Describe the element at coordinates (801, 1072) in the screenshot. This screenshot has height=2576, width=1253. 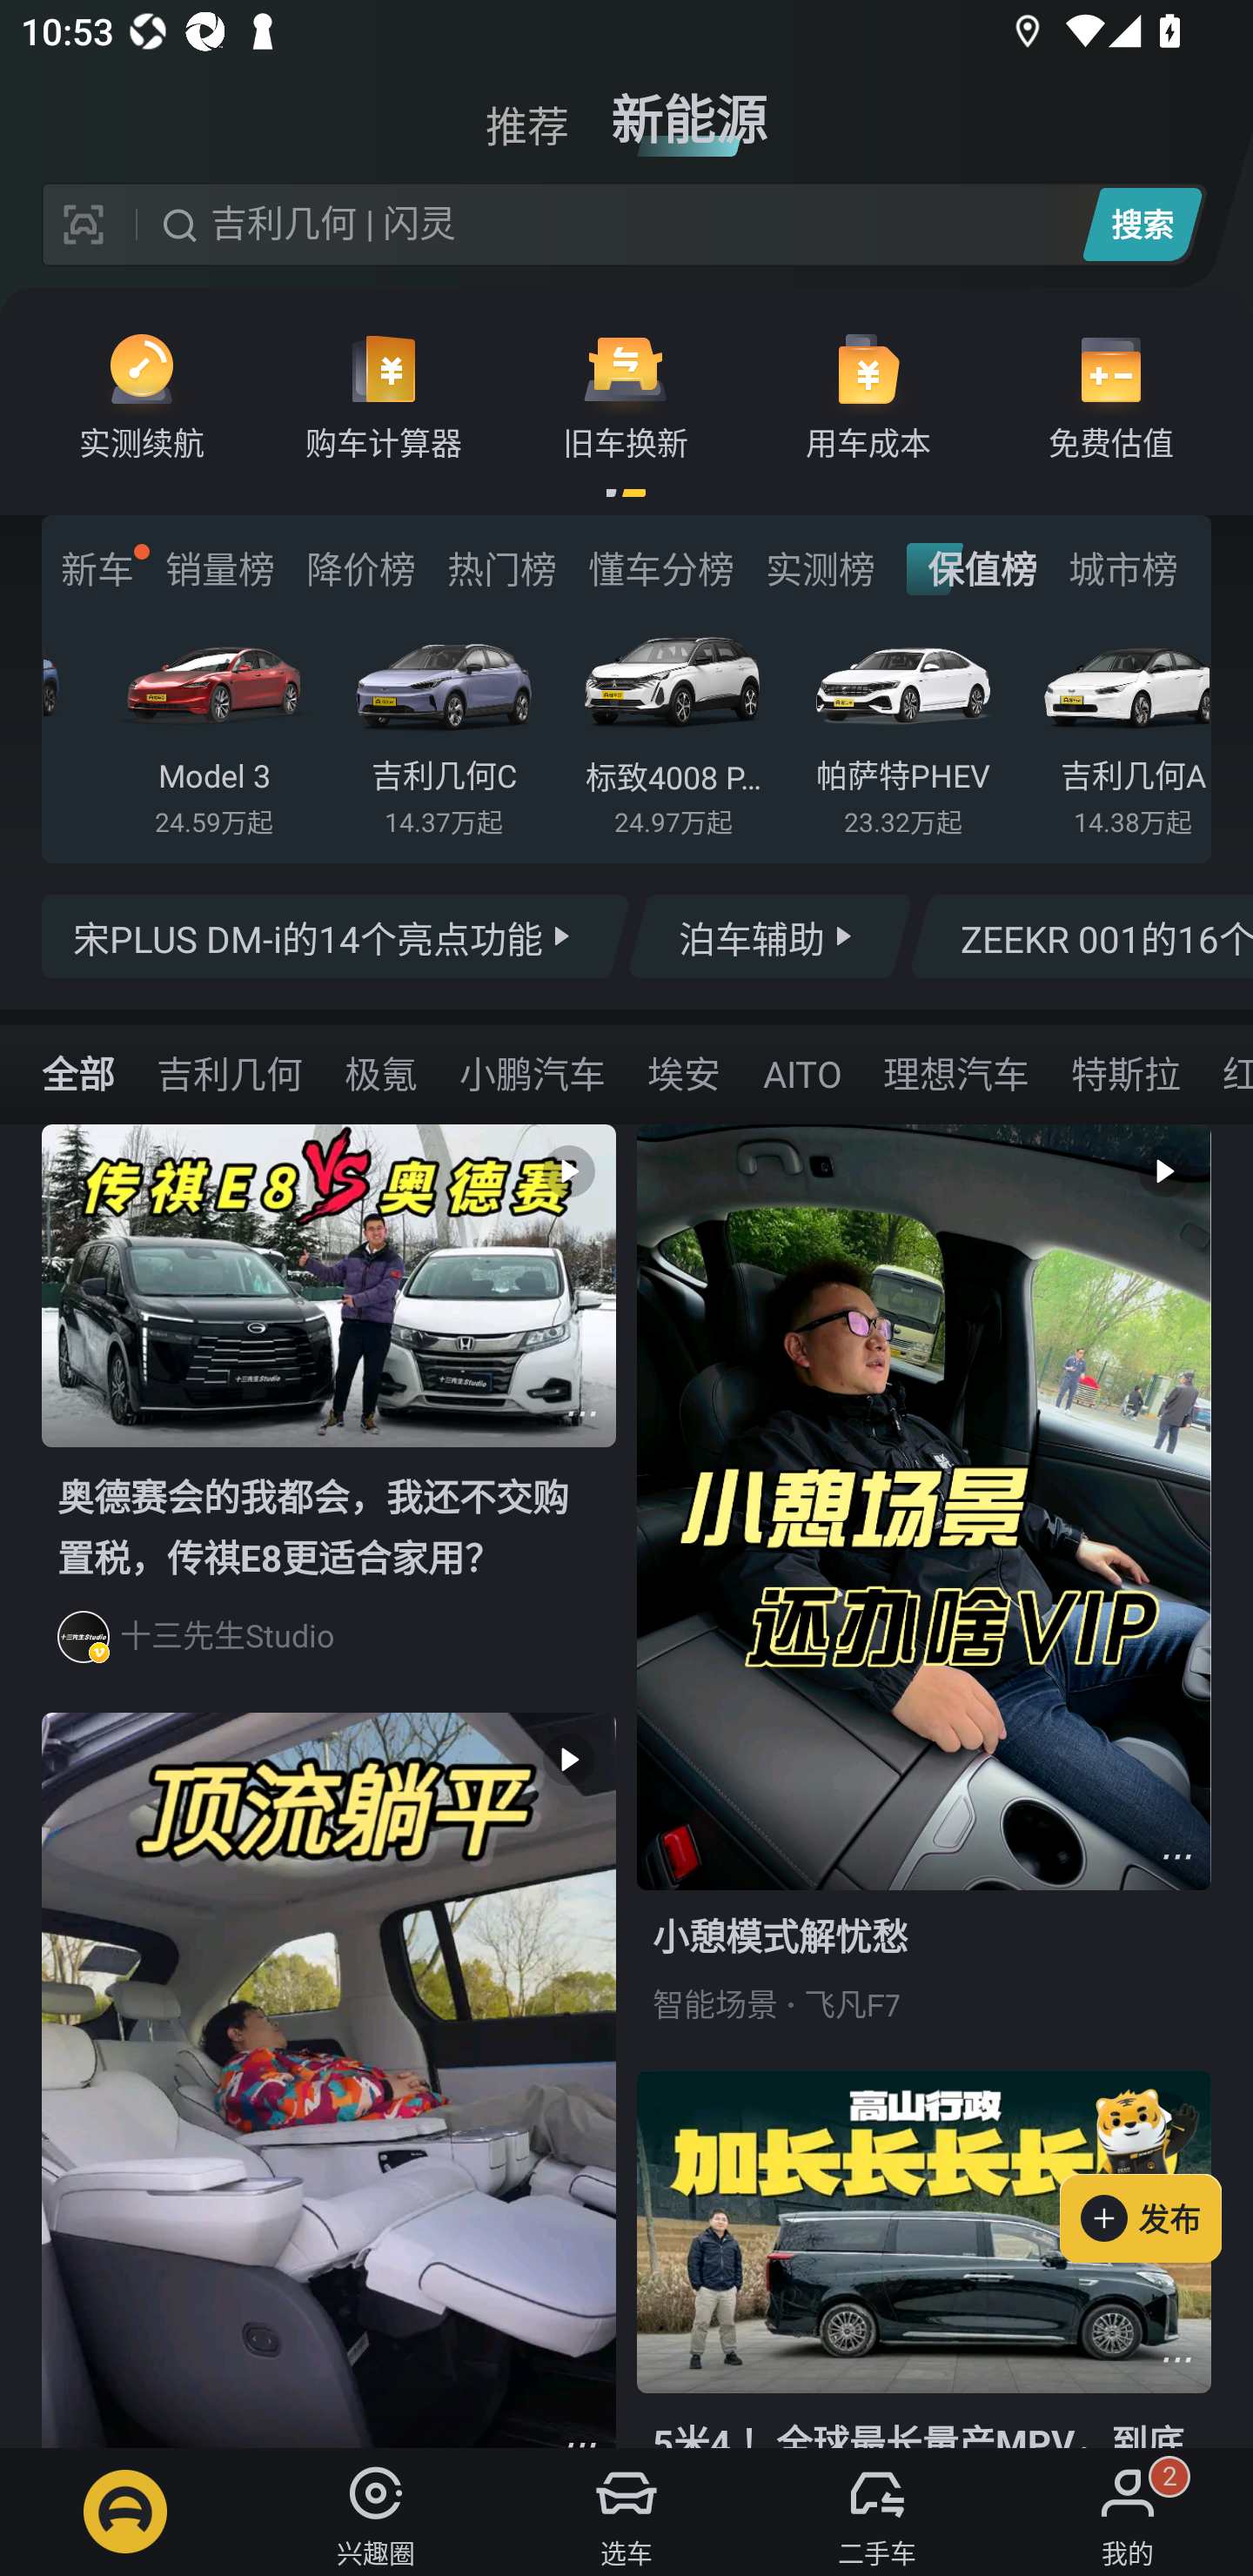
I see `AITO` at that location.